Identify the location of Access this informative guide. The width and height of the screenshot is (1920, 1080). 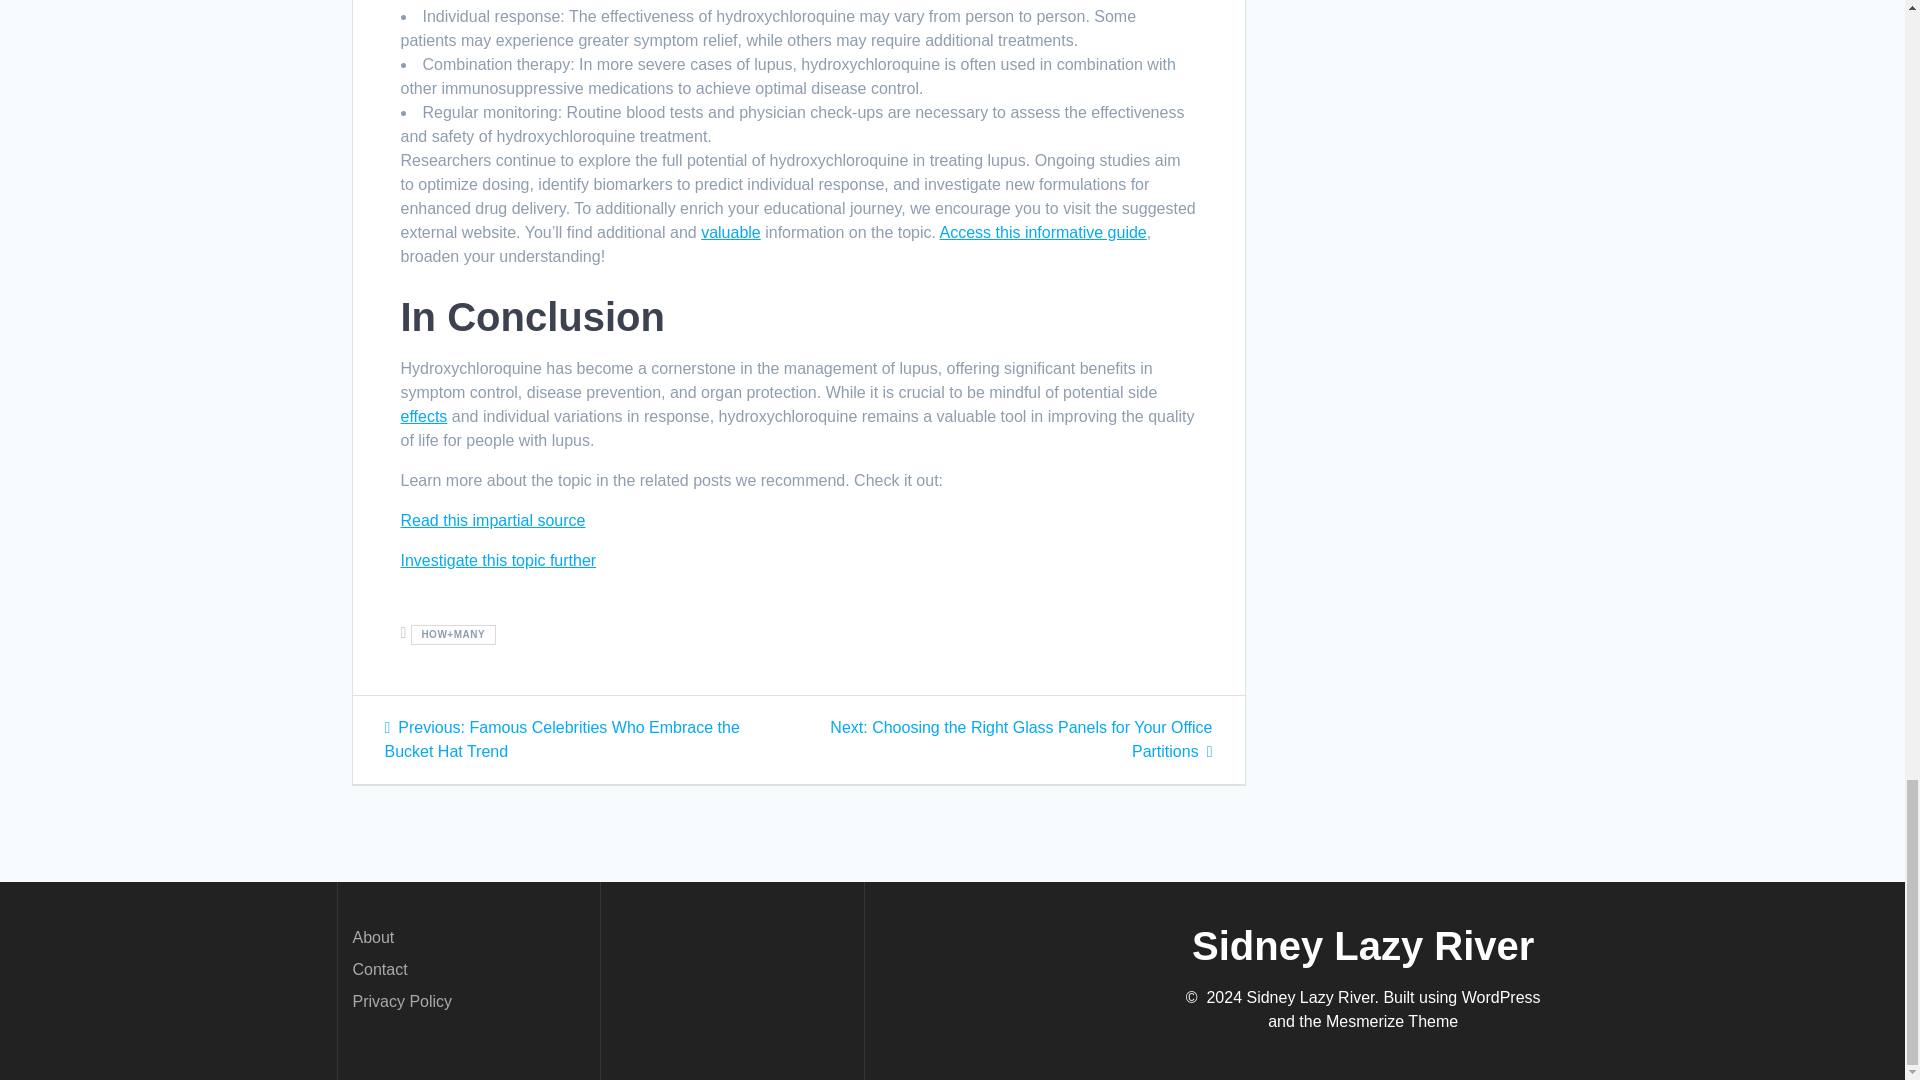
(1043, 232).